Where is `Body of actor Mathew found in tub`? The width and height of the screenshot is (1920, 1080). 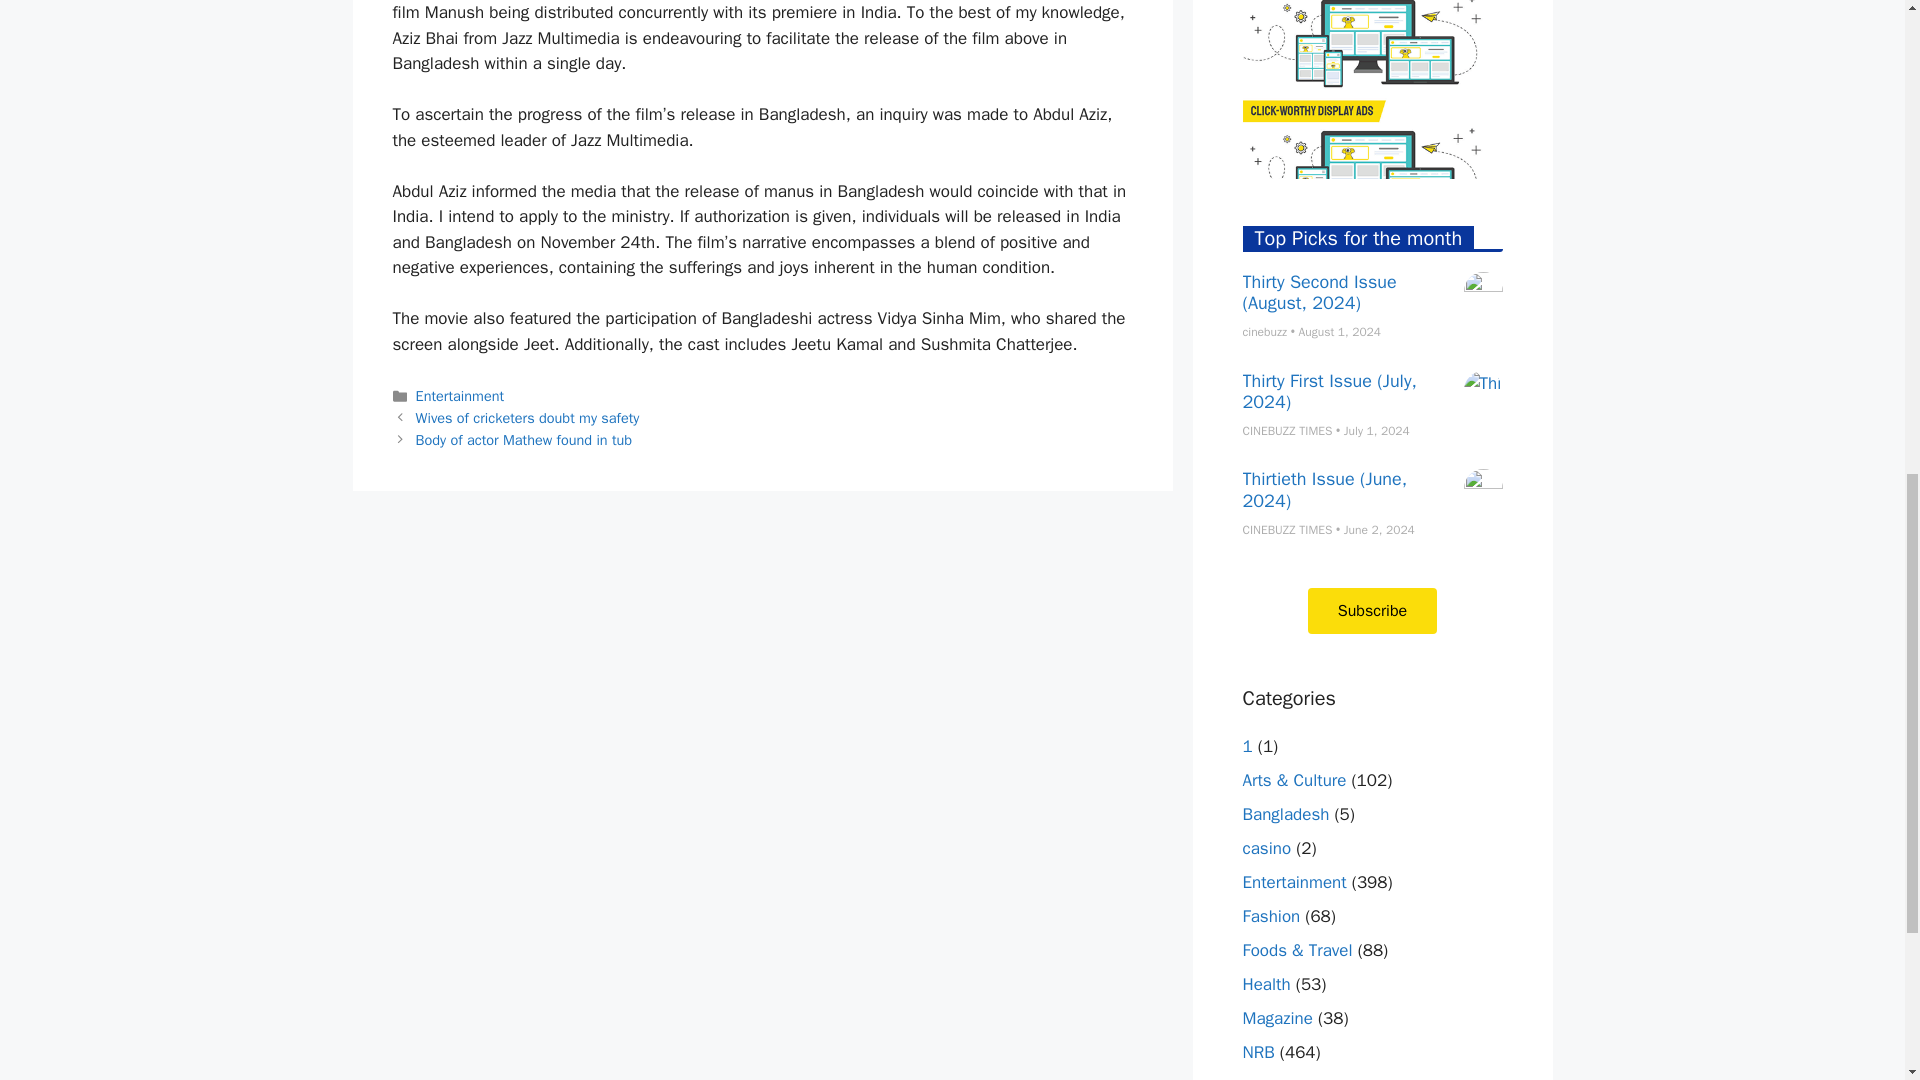 Body of actor Mathew found in tub is located at coordinates (524, 440).